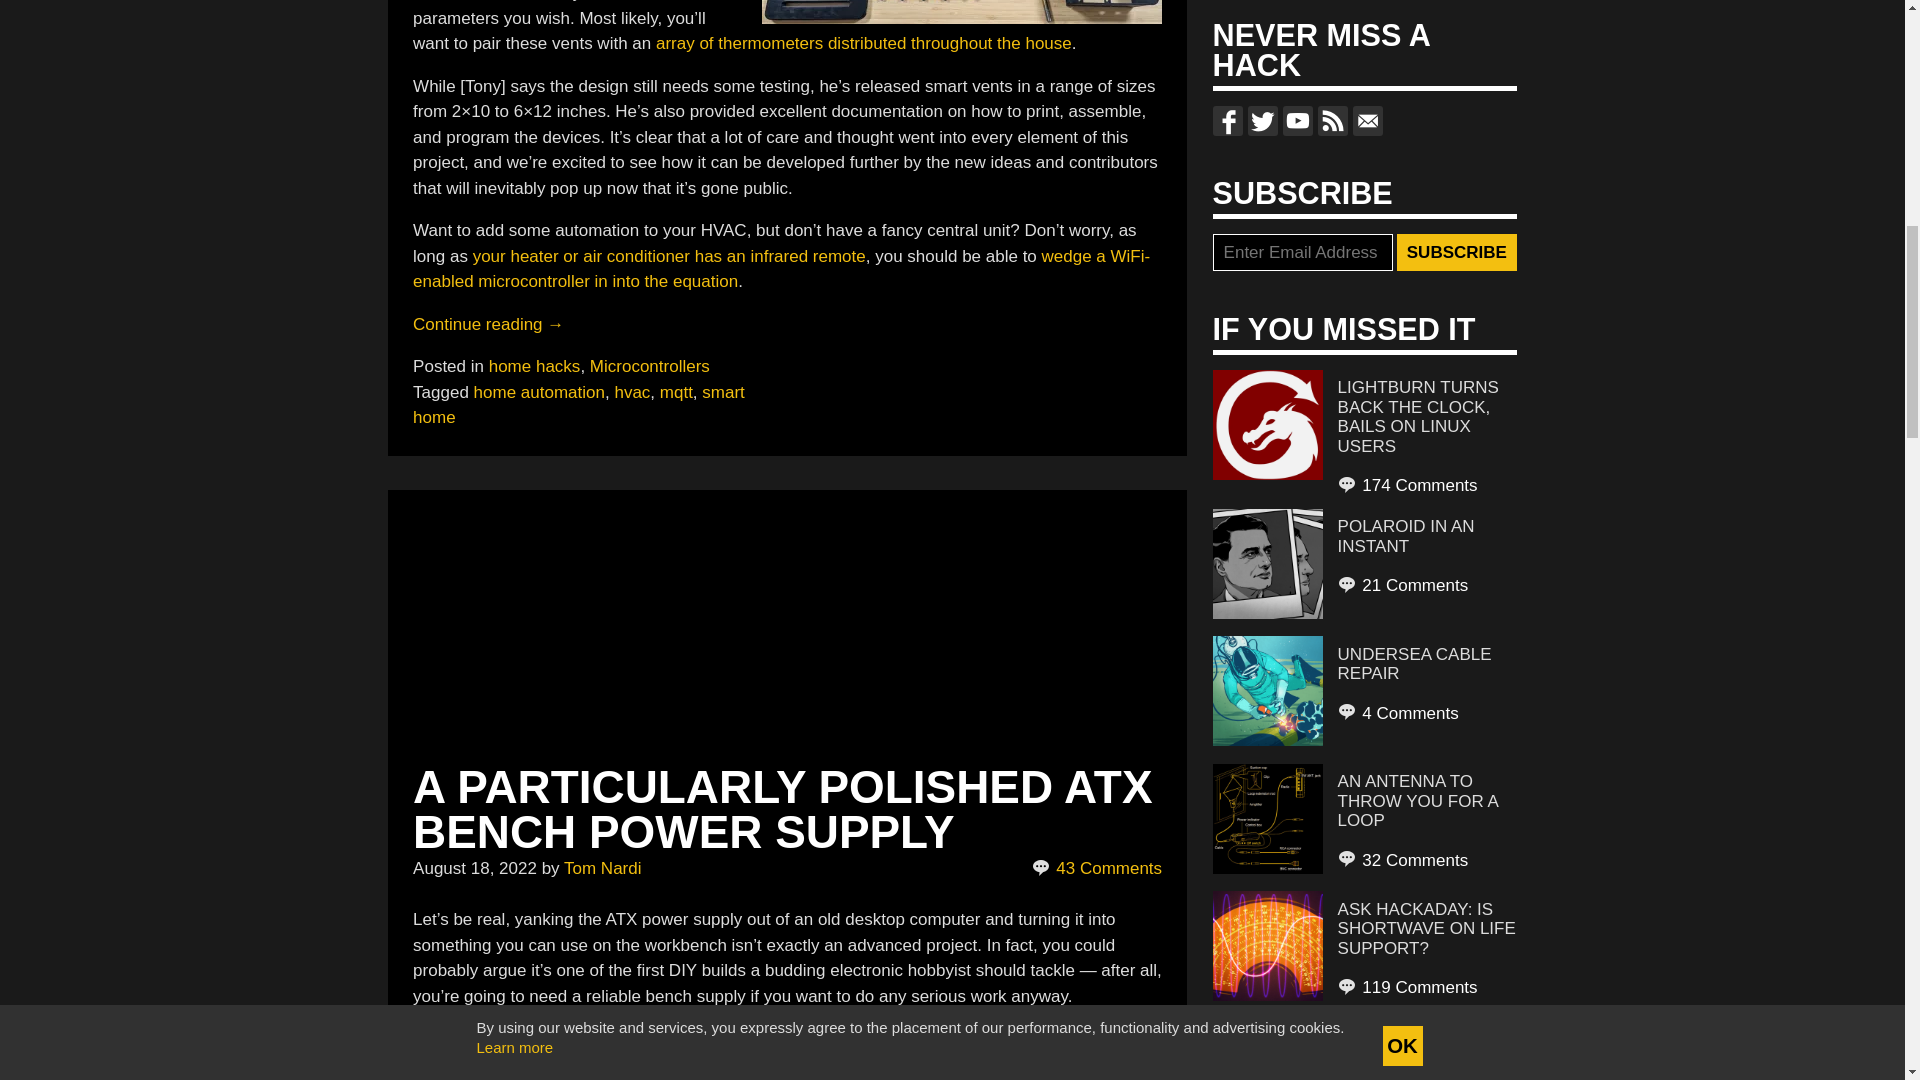 The height and width of the screenshot is (1080, 1920). Describe the element at coordinates (1098, 869) in the screenshot. I see `43 Comments` at that location.